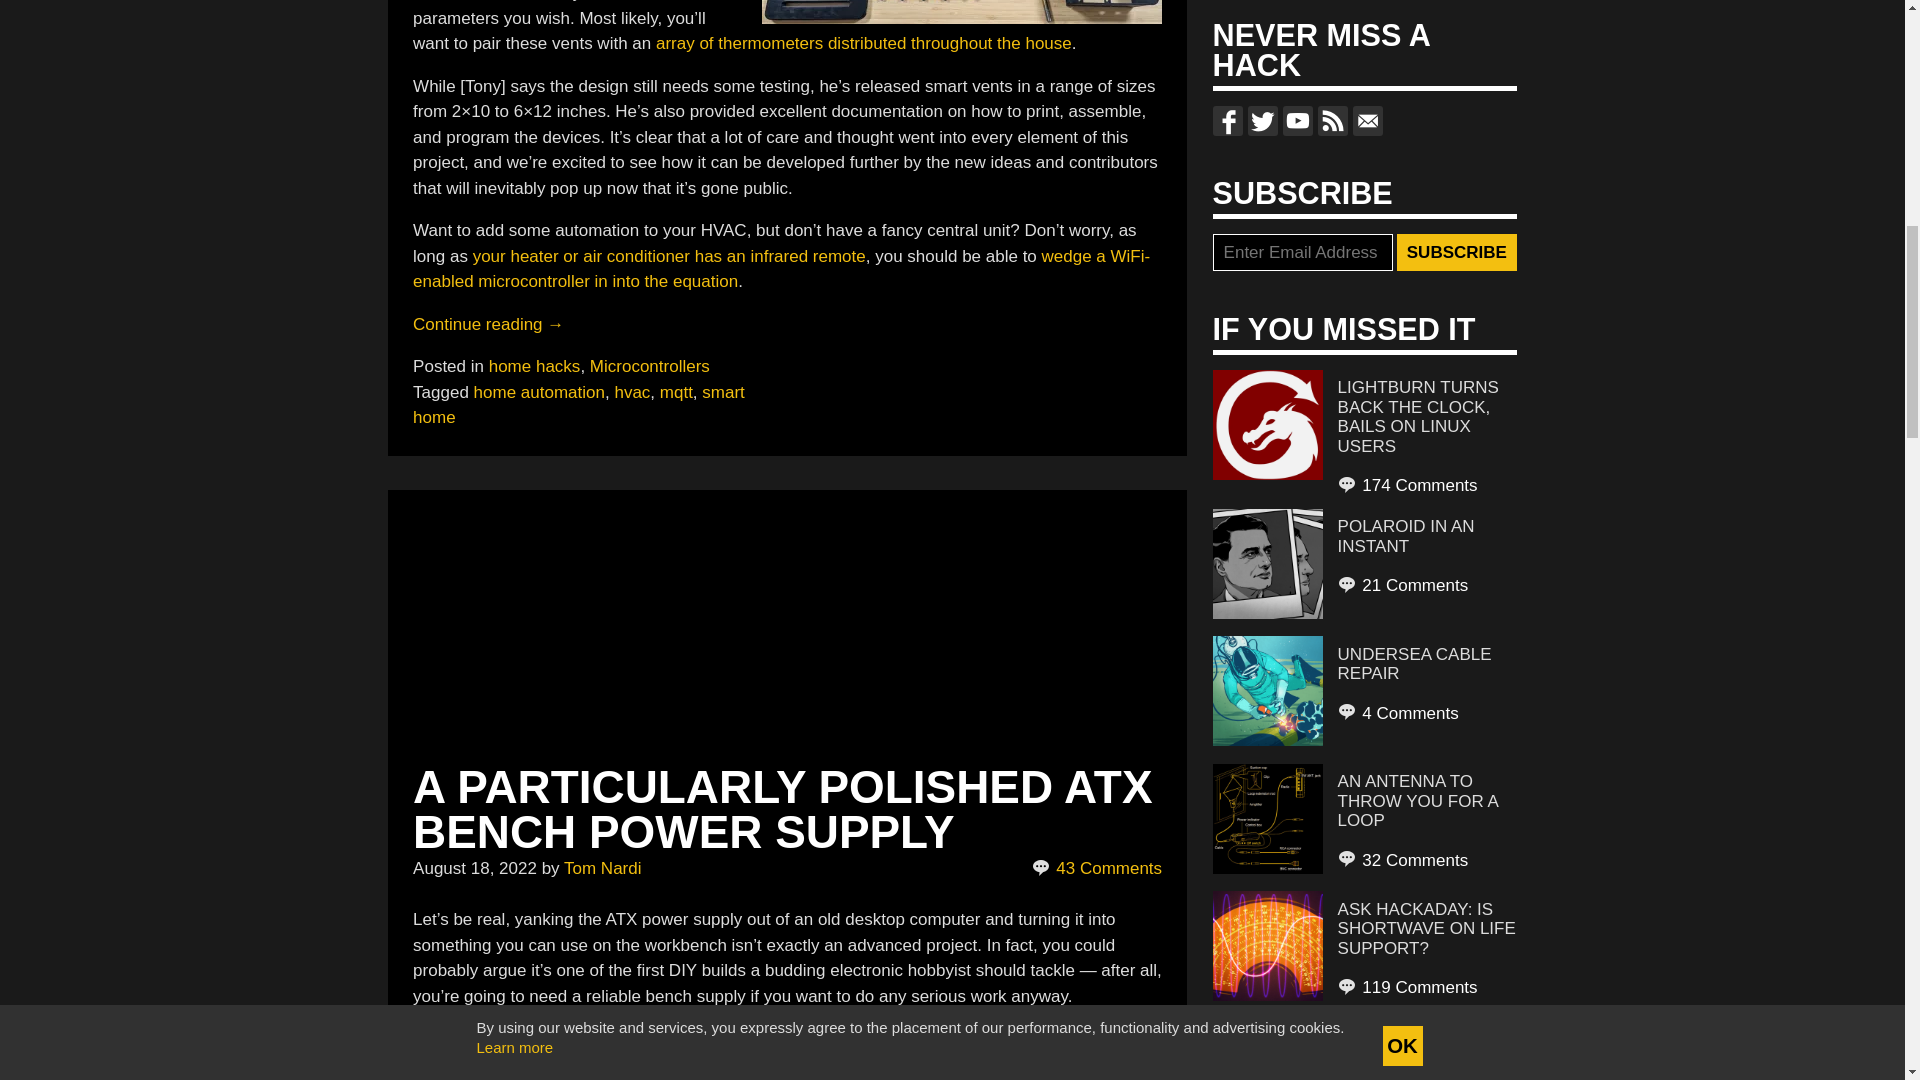 The height and width of the screenshot is (1080, 1920). Describe the element at coordinates (1098, 869) in the screenshot. I see `43 Comments` at that location.